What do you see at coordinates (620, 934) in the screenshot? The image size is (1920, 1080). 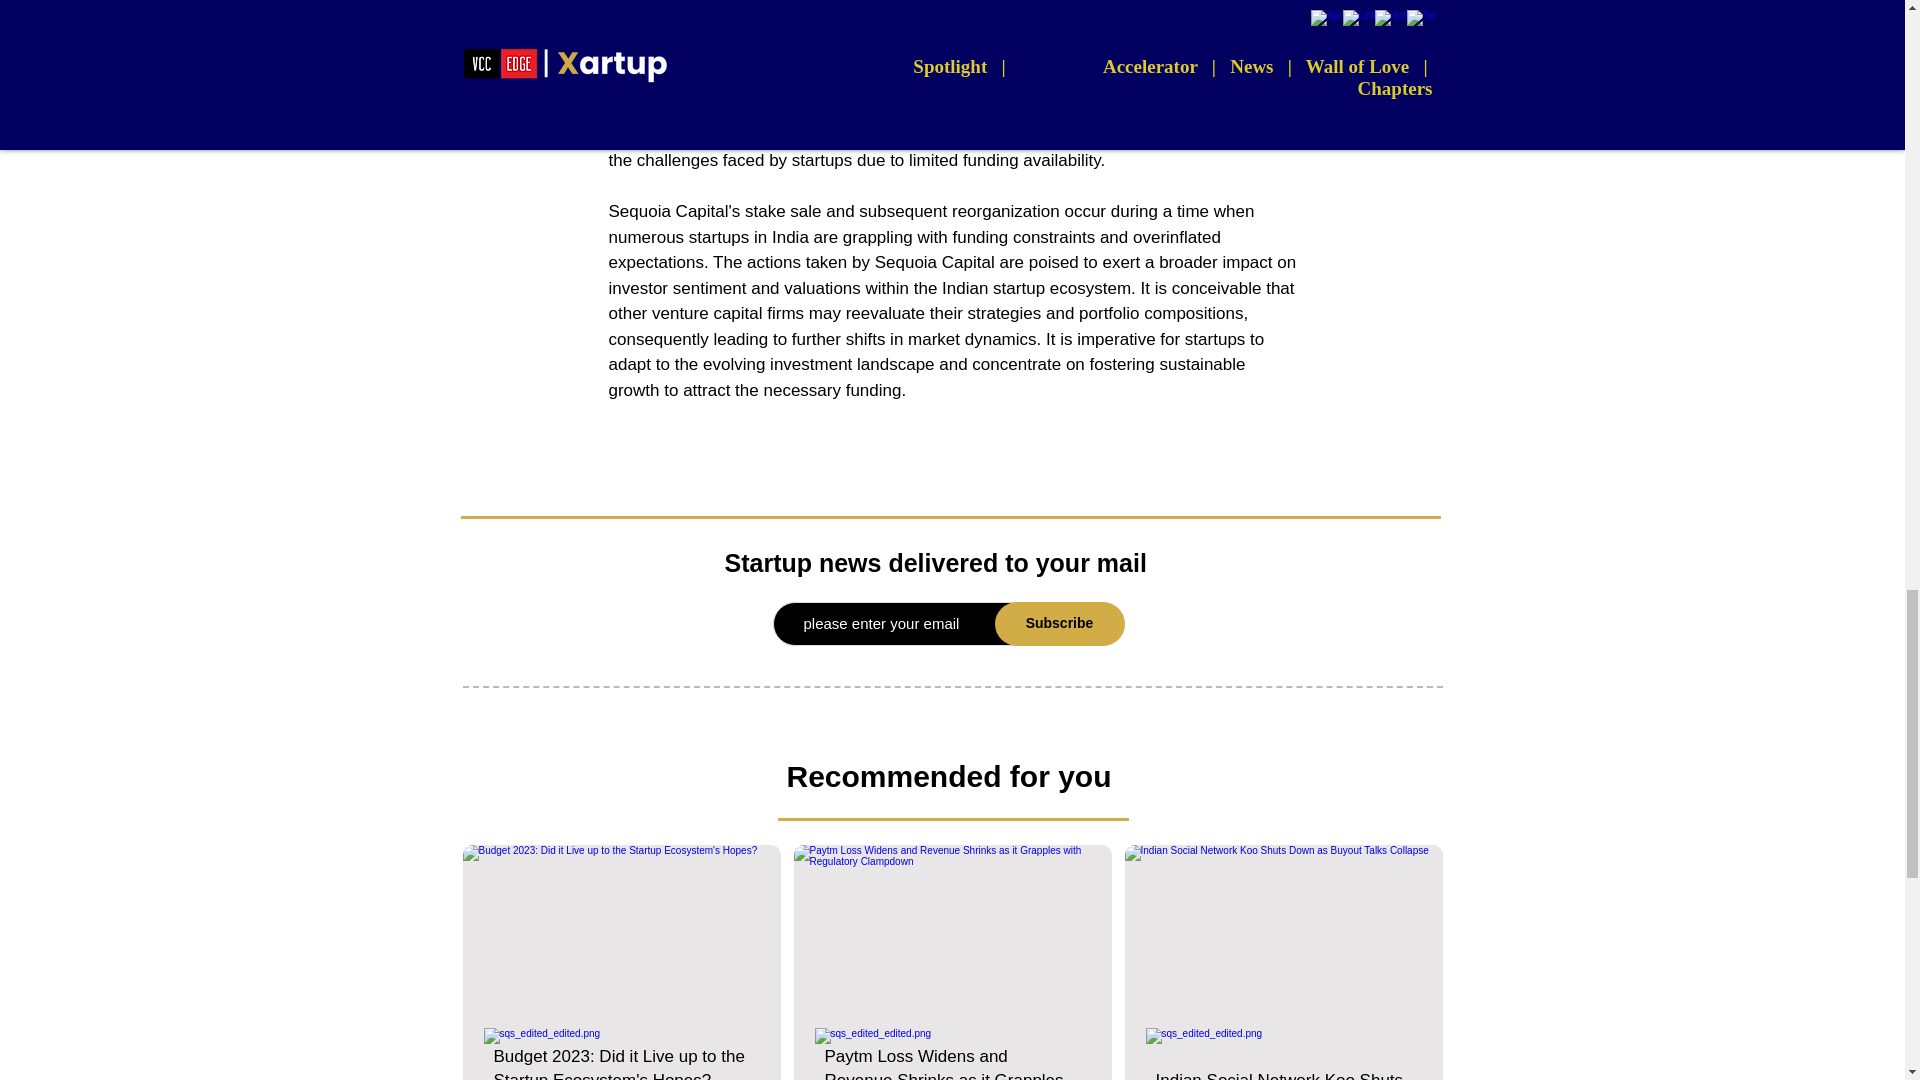 I see `18.png` at bounding box center [620, 934].